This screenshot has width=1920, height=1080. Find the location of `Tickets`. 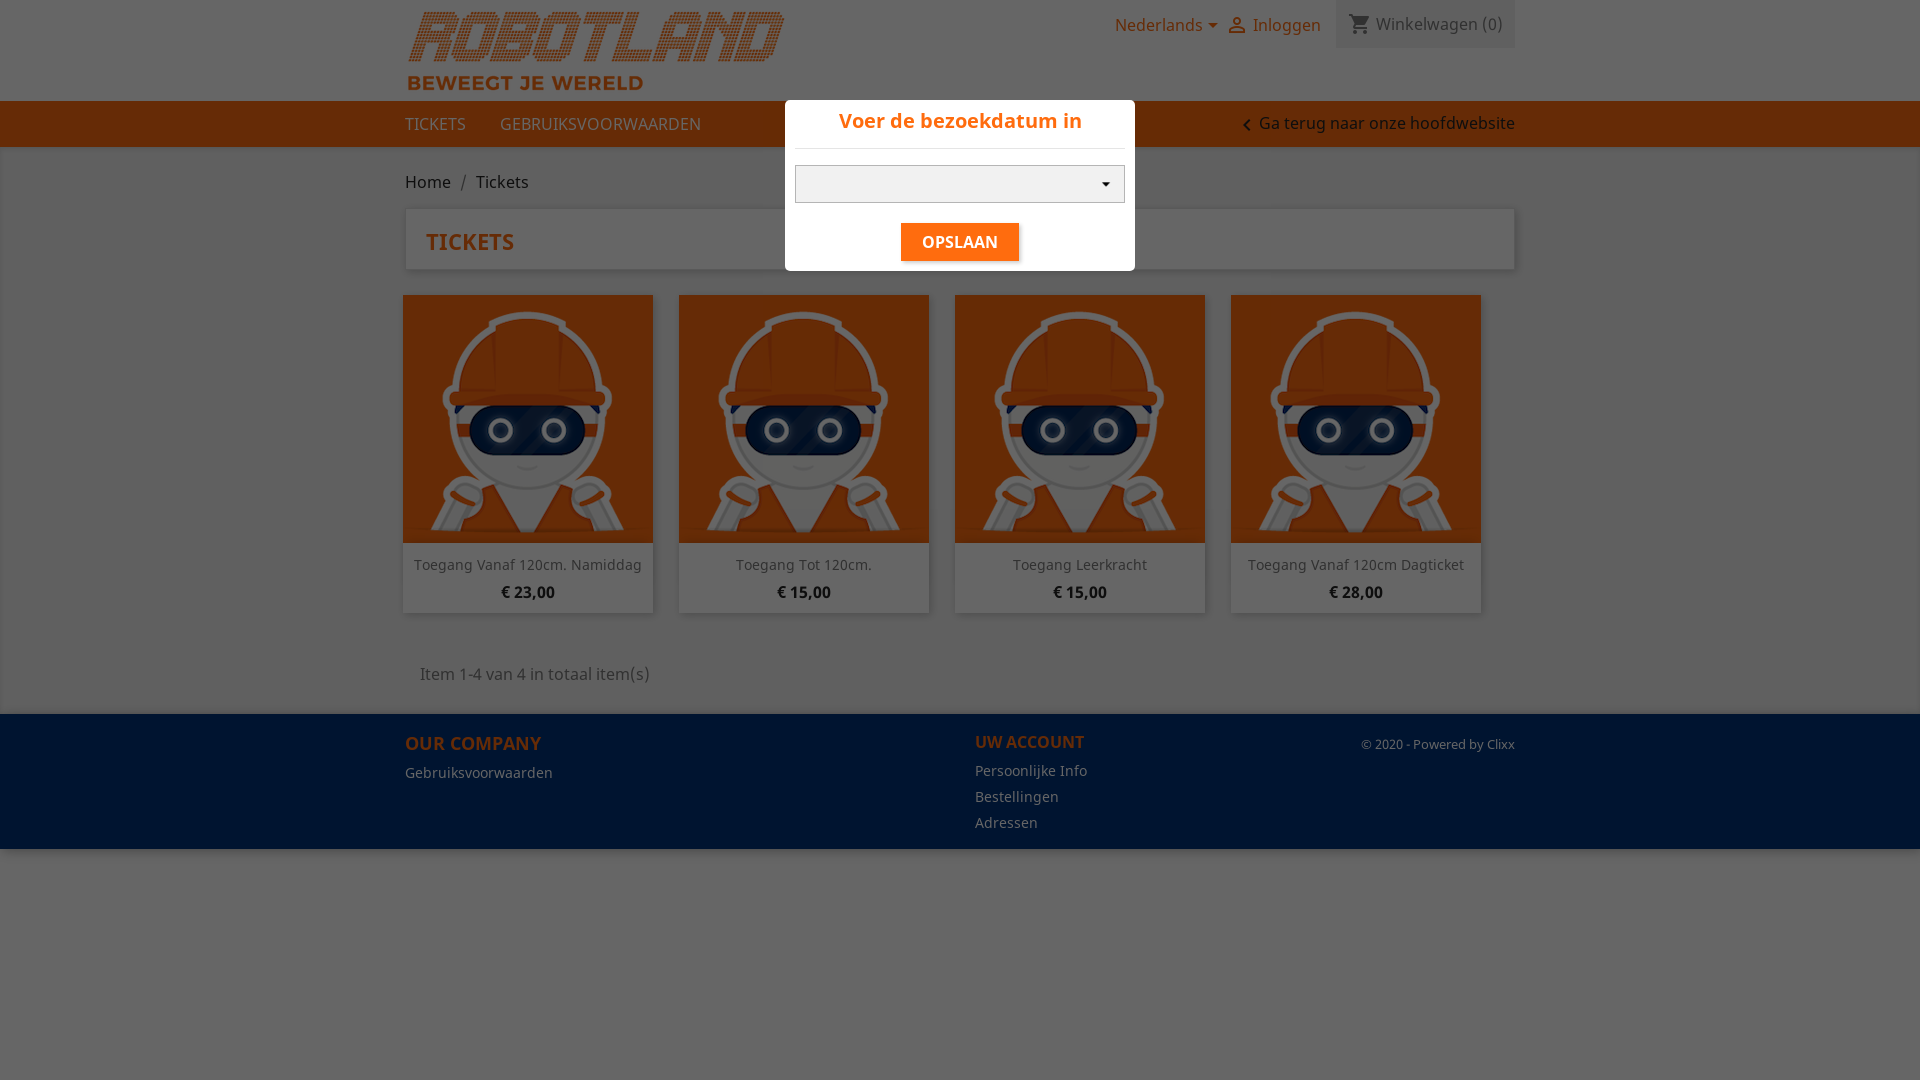

Tickets is located at coordinates (502, 182).